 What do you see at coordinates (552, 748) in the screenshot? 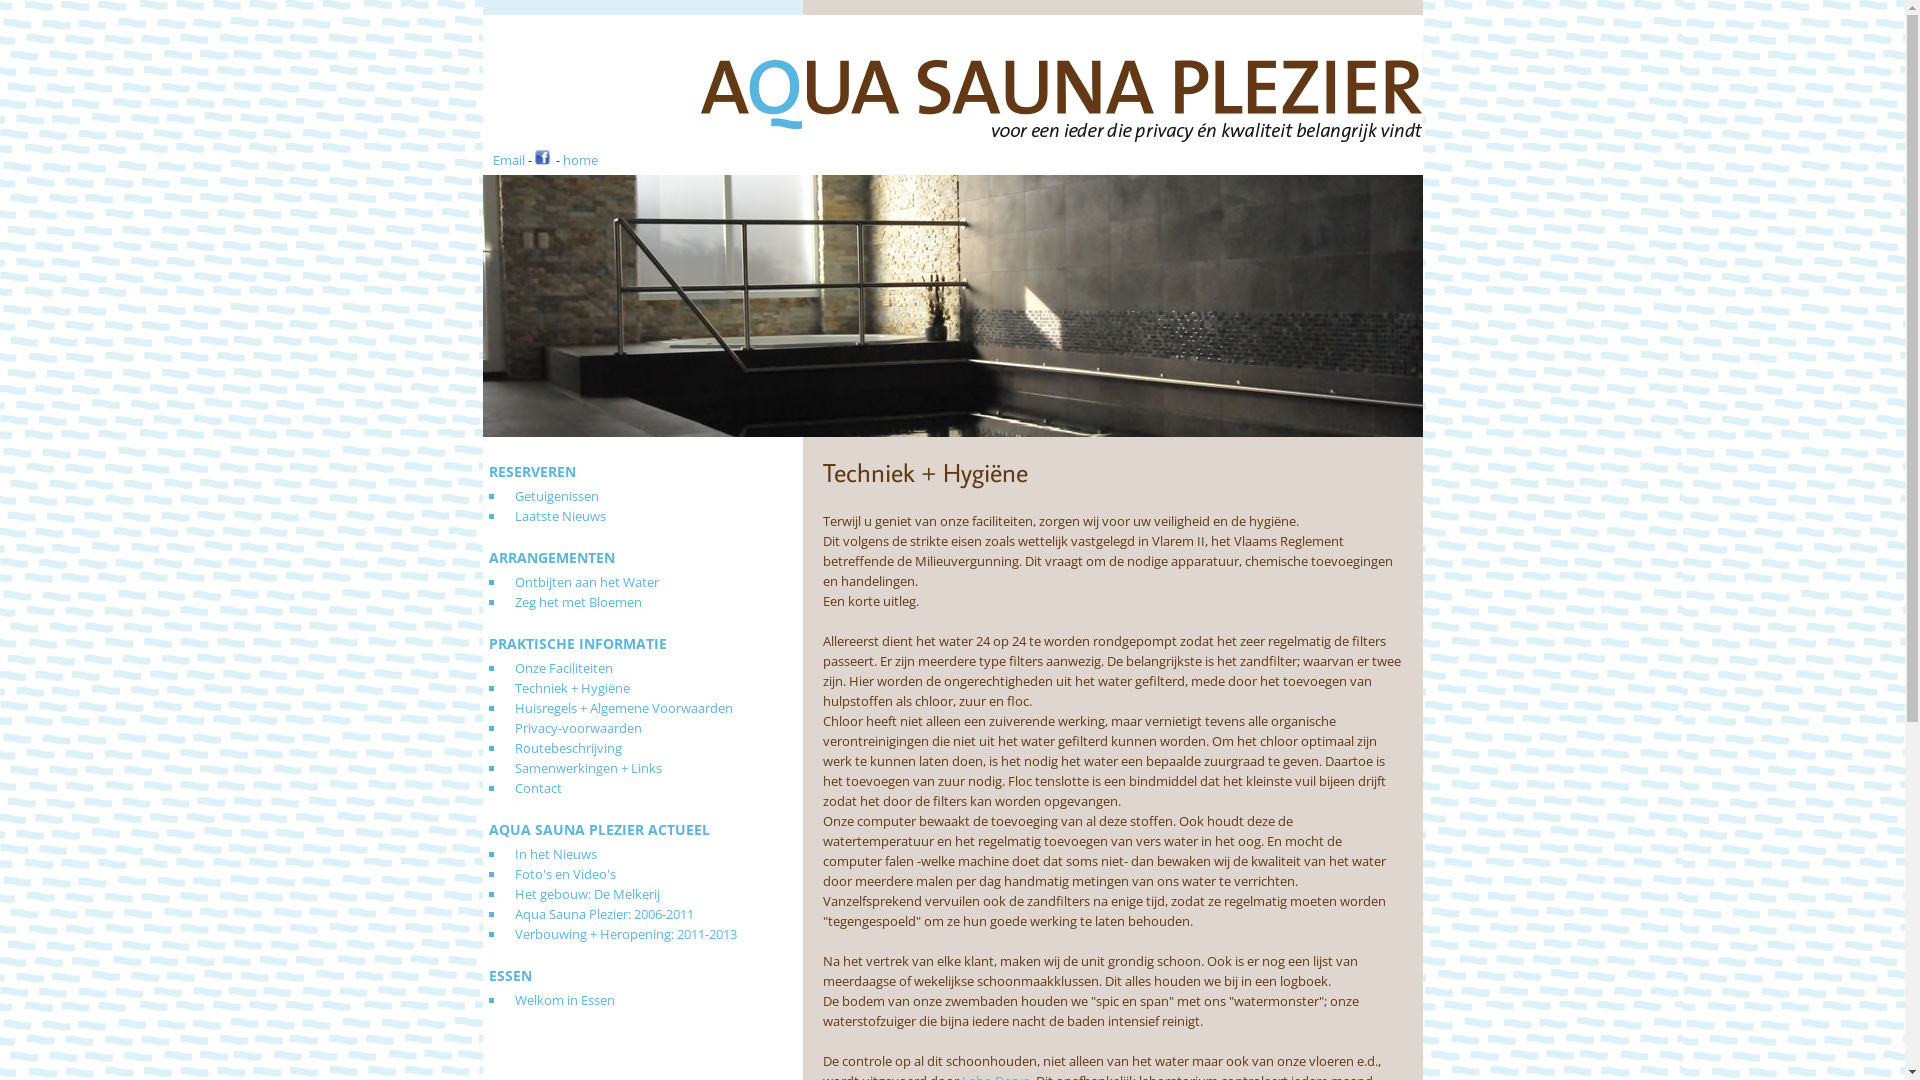
I see `Routebeschrijving` at bounding box center [552, 748].